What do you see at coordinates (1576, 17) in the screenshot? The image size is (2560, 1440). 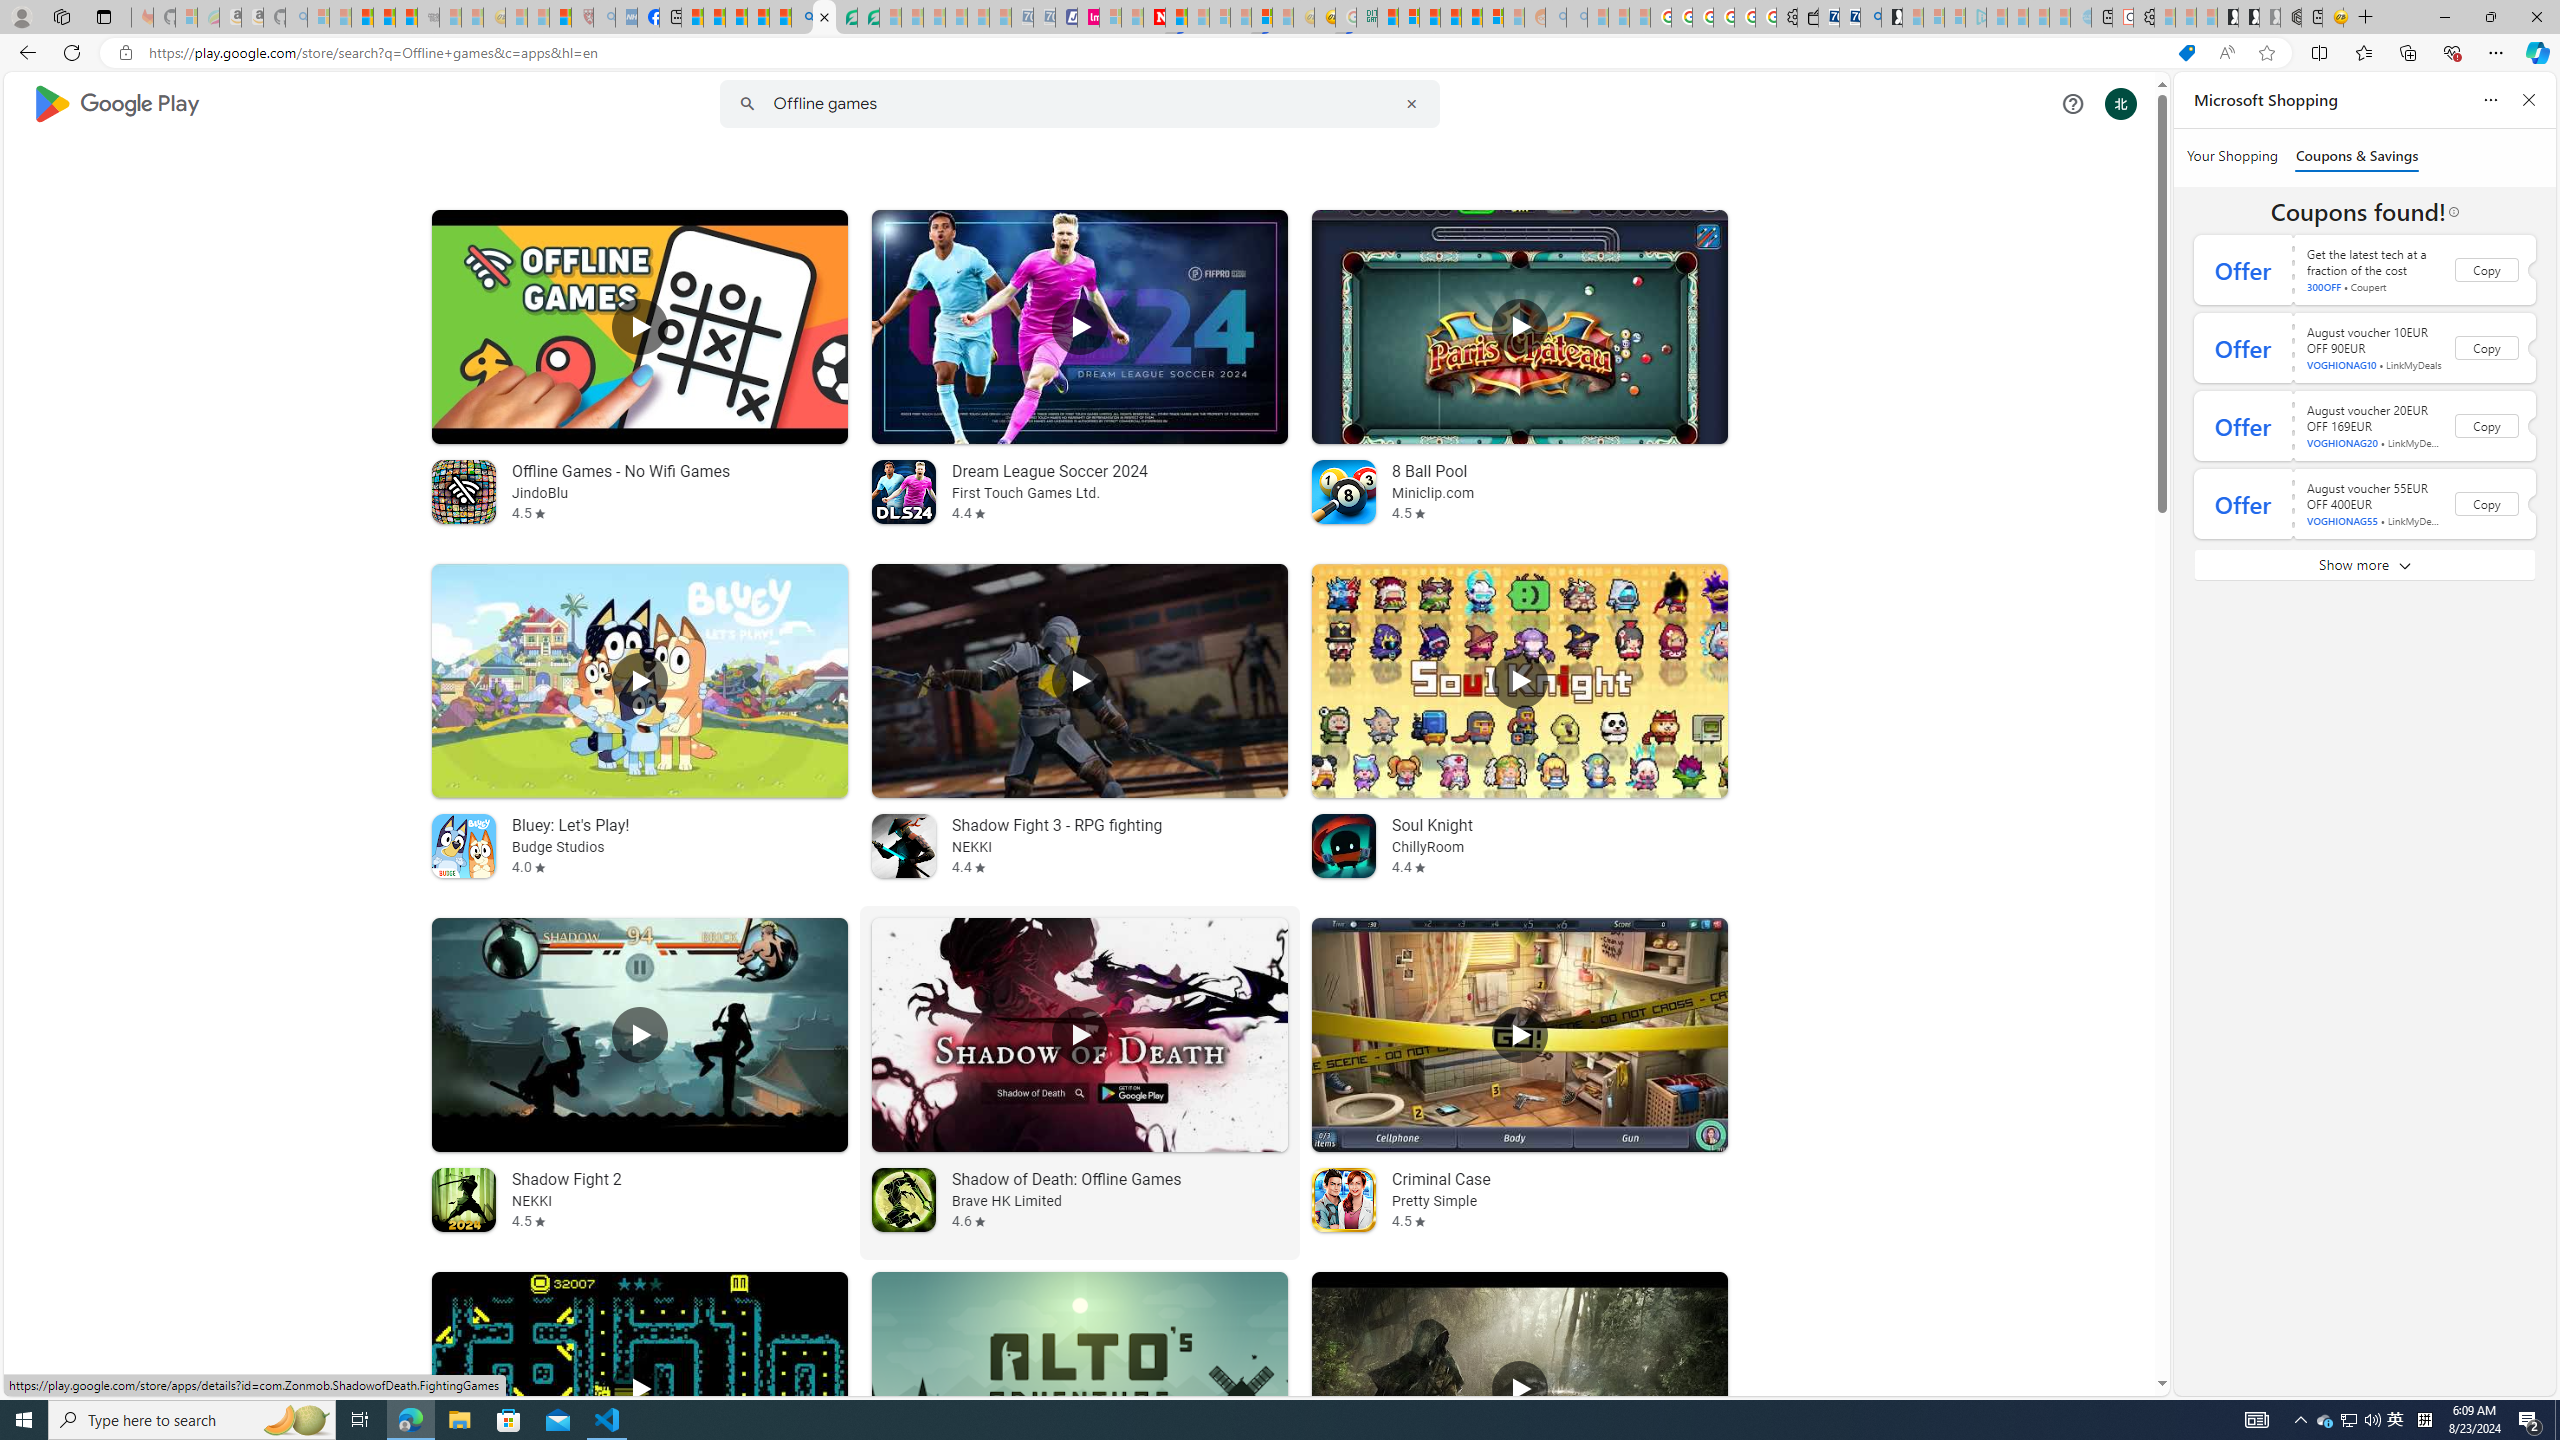 I see `Utah sues federal government - Search - Sleeping` at bounding box center [1576, 17].